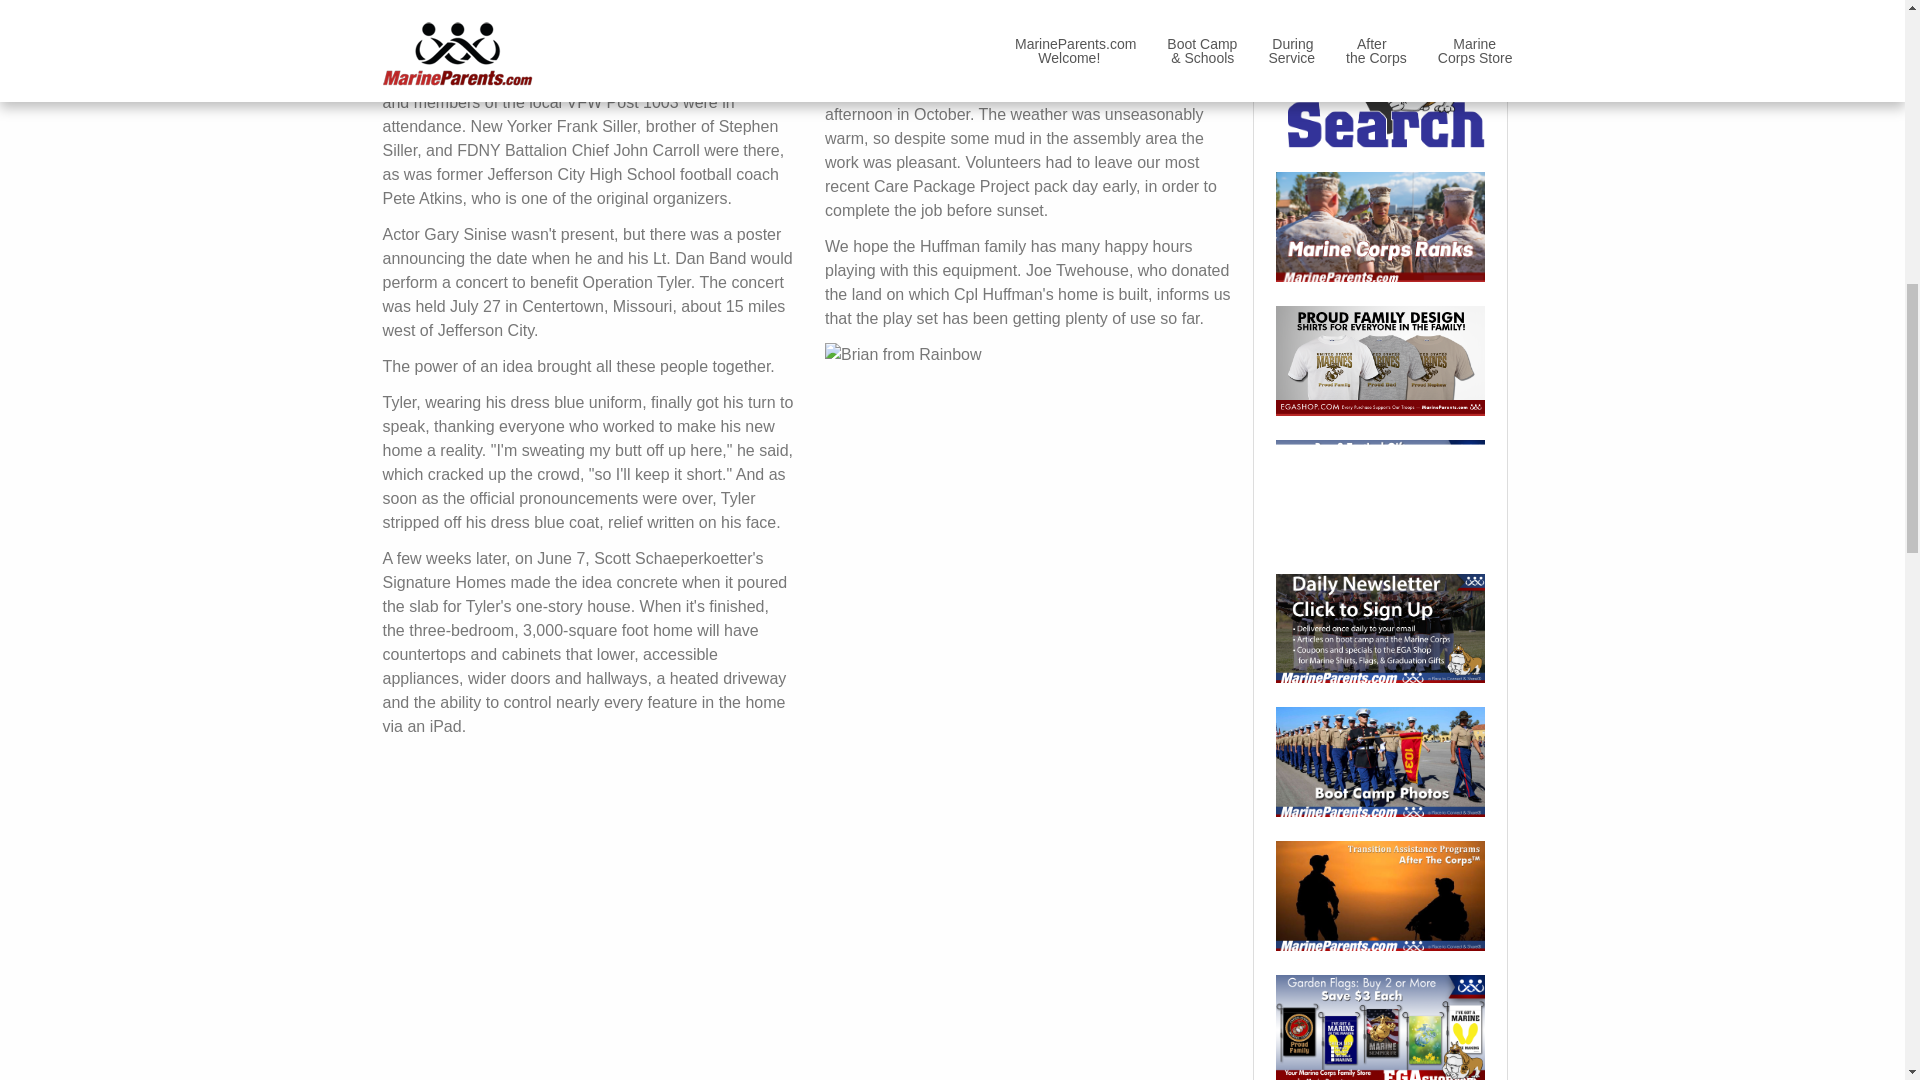 This screenshot has height=1080, width=1920. Describe the element at coordinates (1380, 628) in the screenshot. I see `Sign up for our daily newsletter!` at that location.